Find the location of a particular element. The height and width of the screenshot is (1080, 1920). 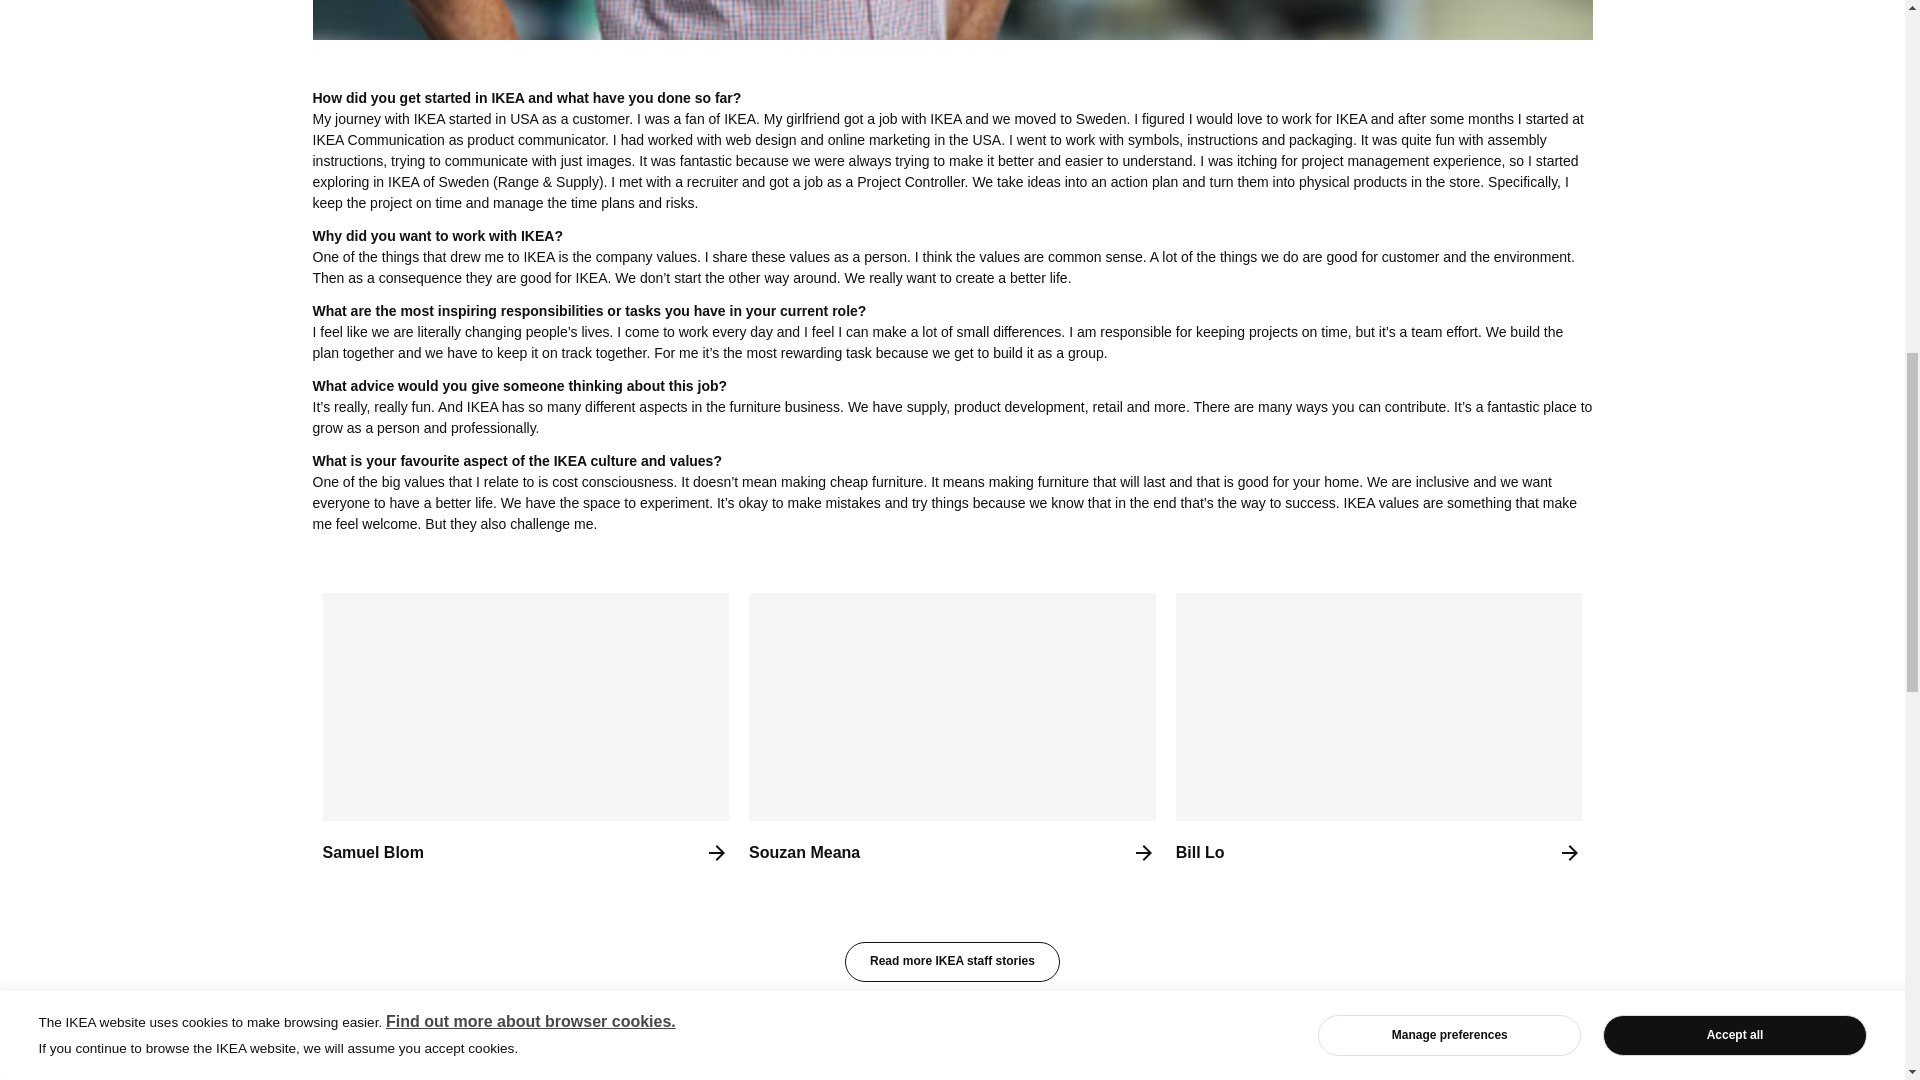

Read more IKEA staff stories is located at coordinates (952, 961).